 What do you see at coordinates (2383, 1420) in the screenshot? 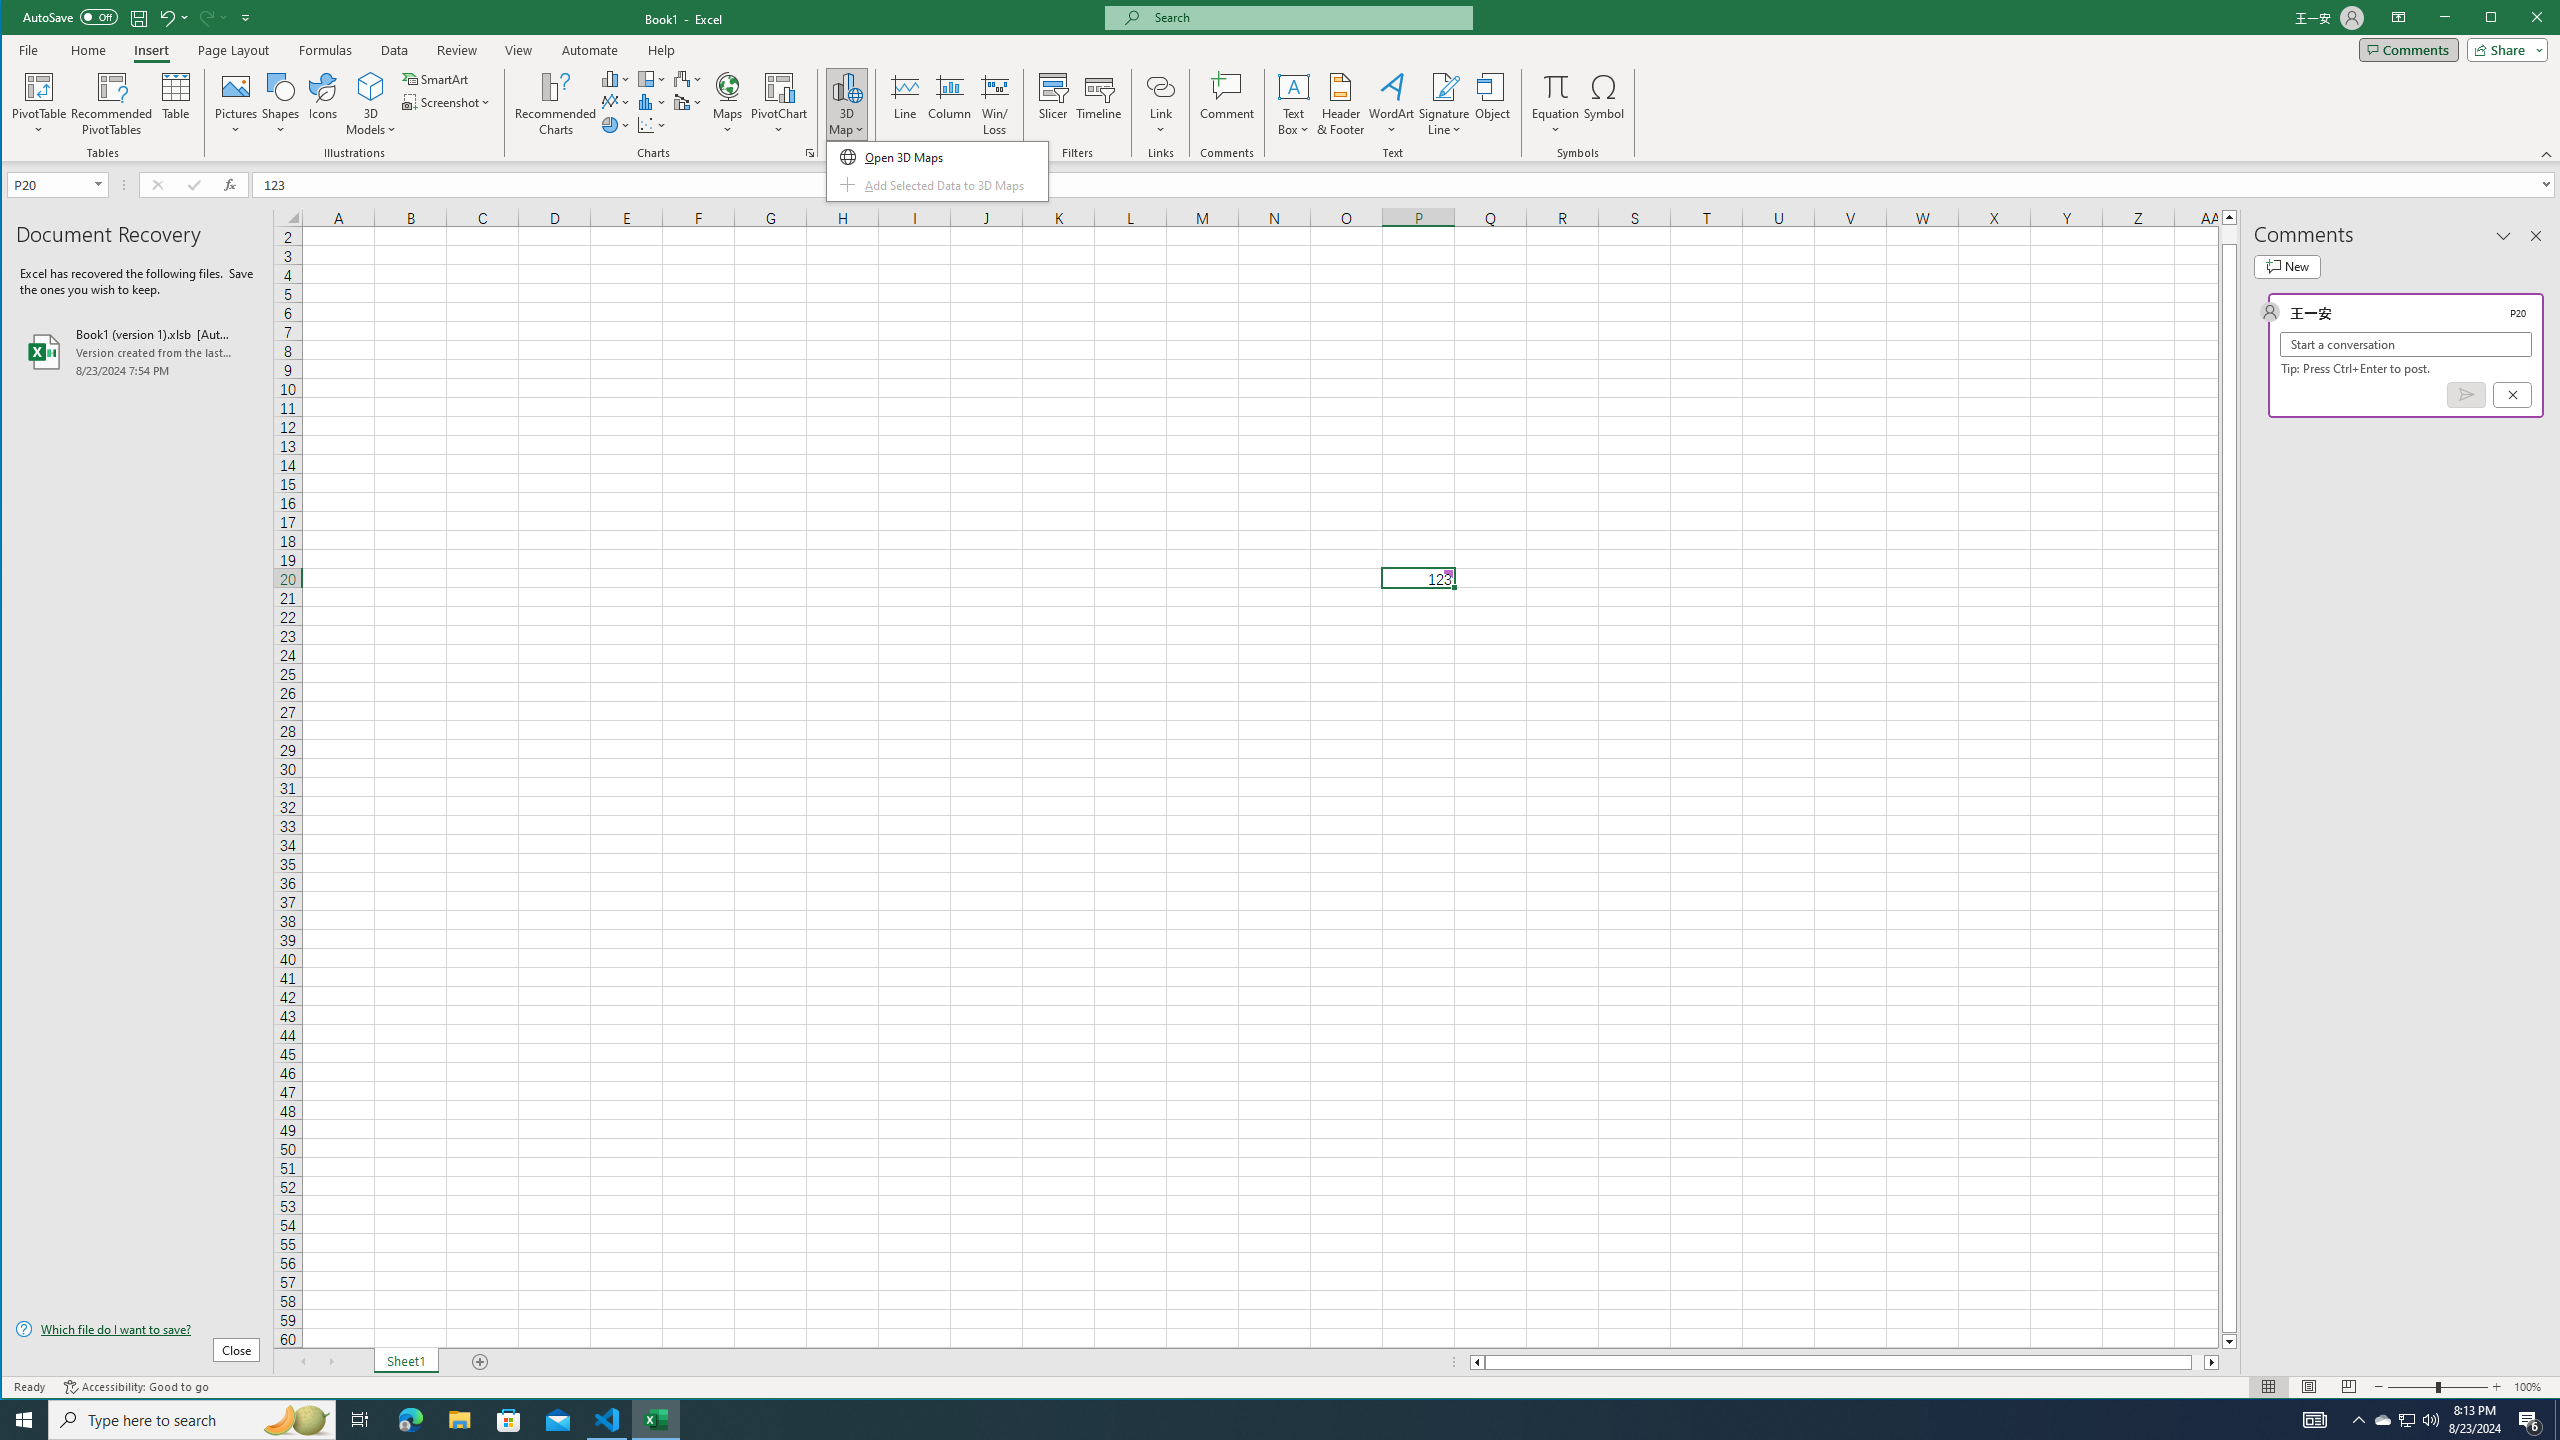
I see `Visual Studio Code - 1 running window` at bounding box center [2383, 1420].